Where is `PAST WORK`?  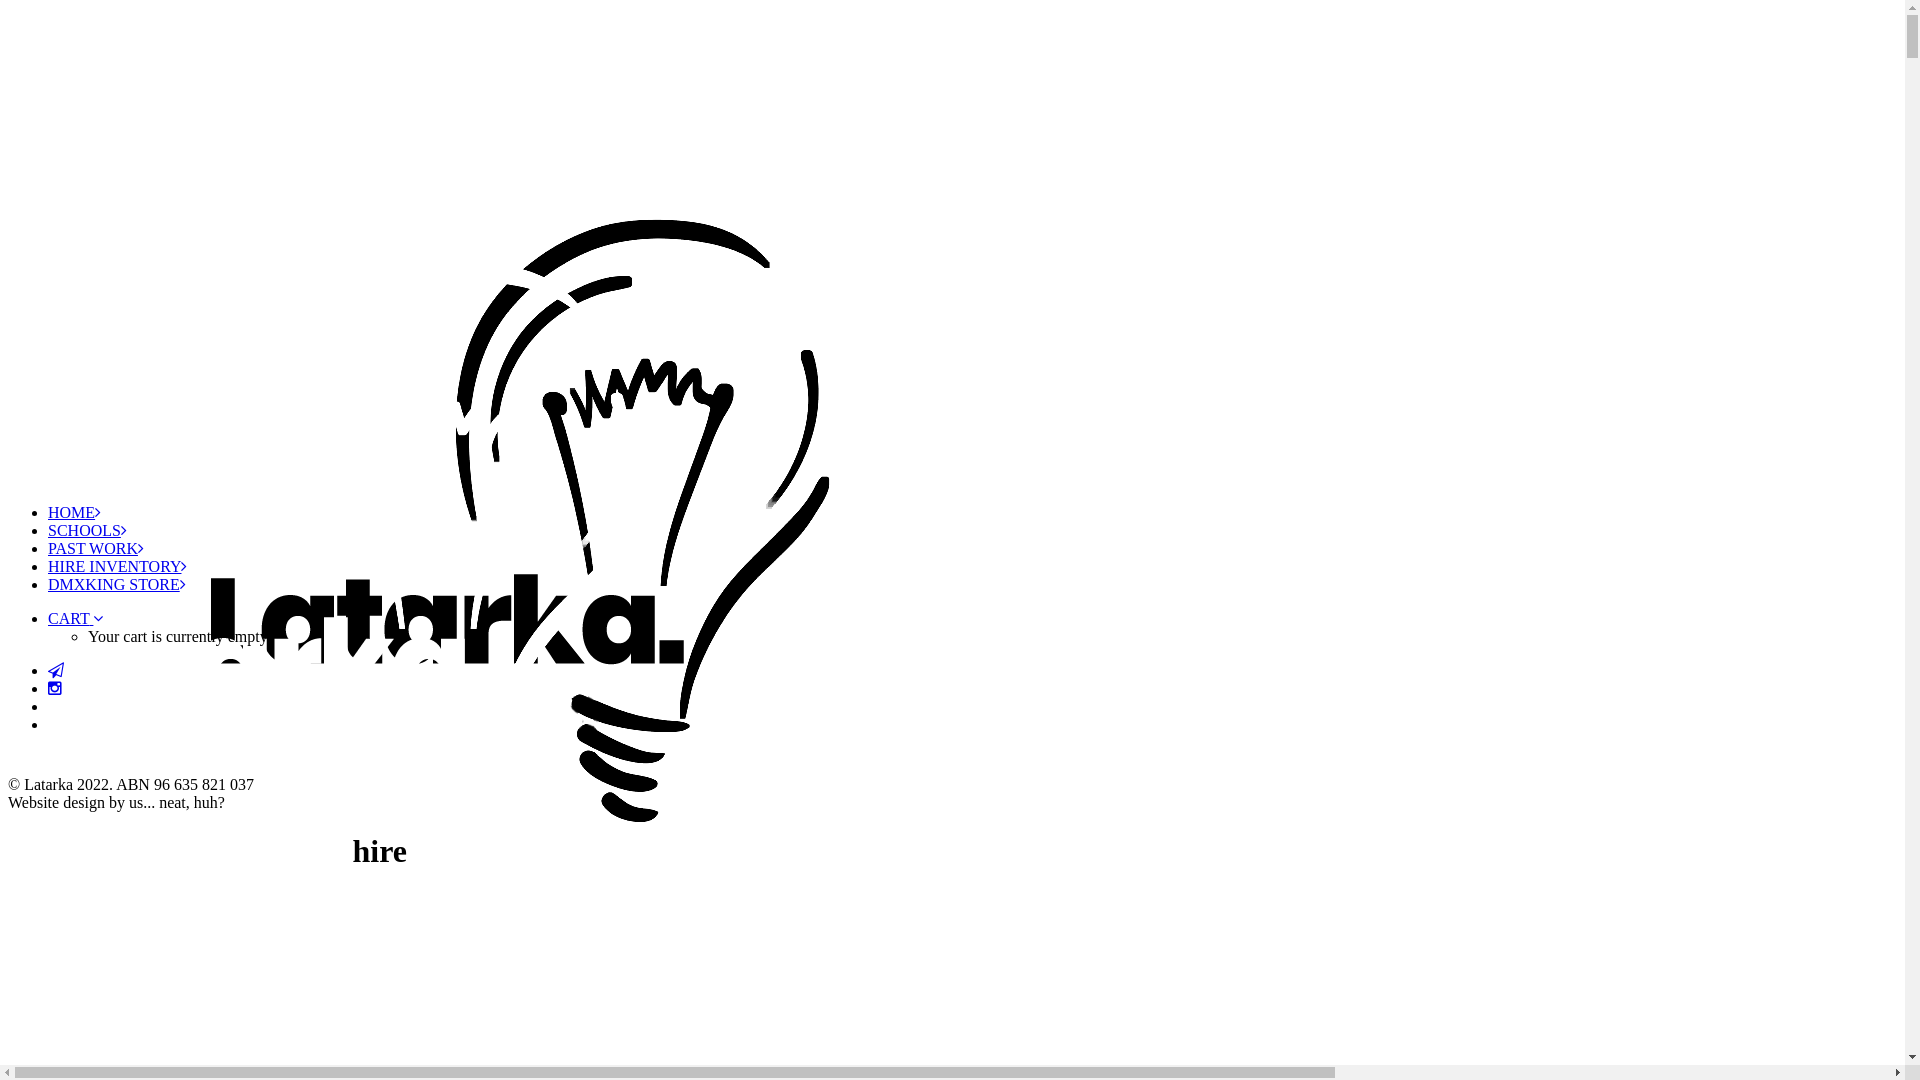
PAST WORK is located at coordinates (96, 548).